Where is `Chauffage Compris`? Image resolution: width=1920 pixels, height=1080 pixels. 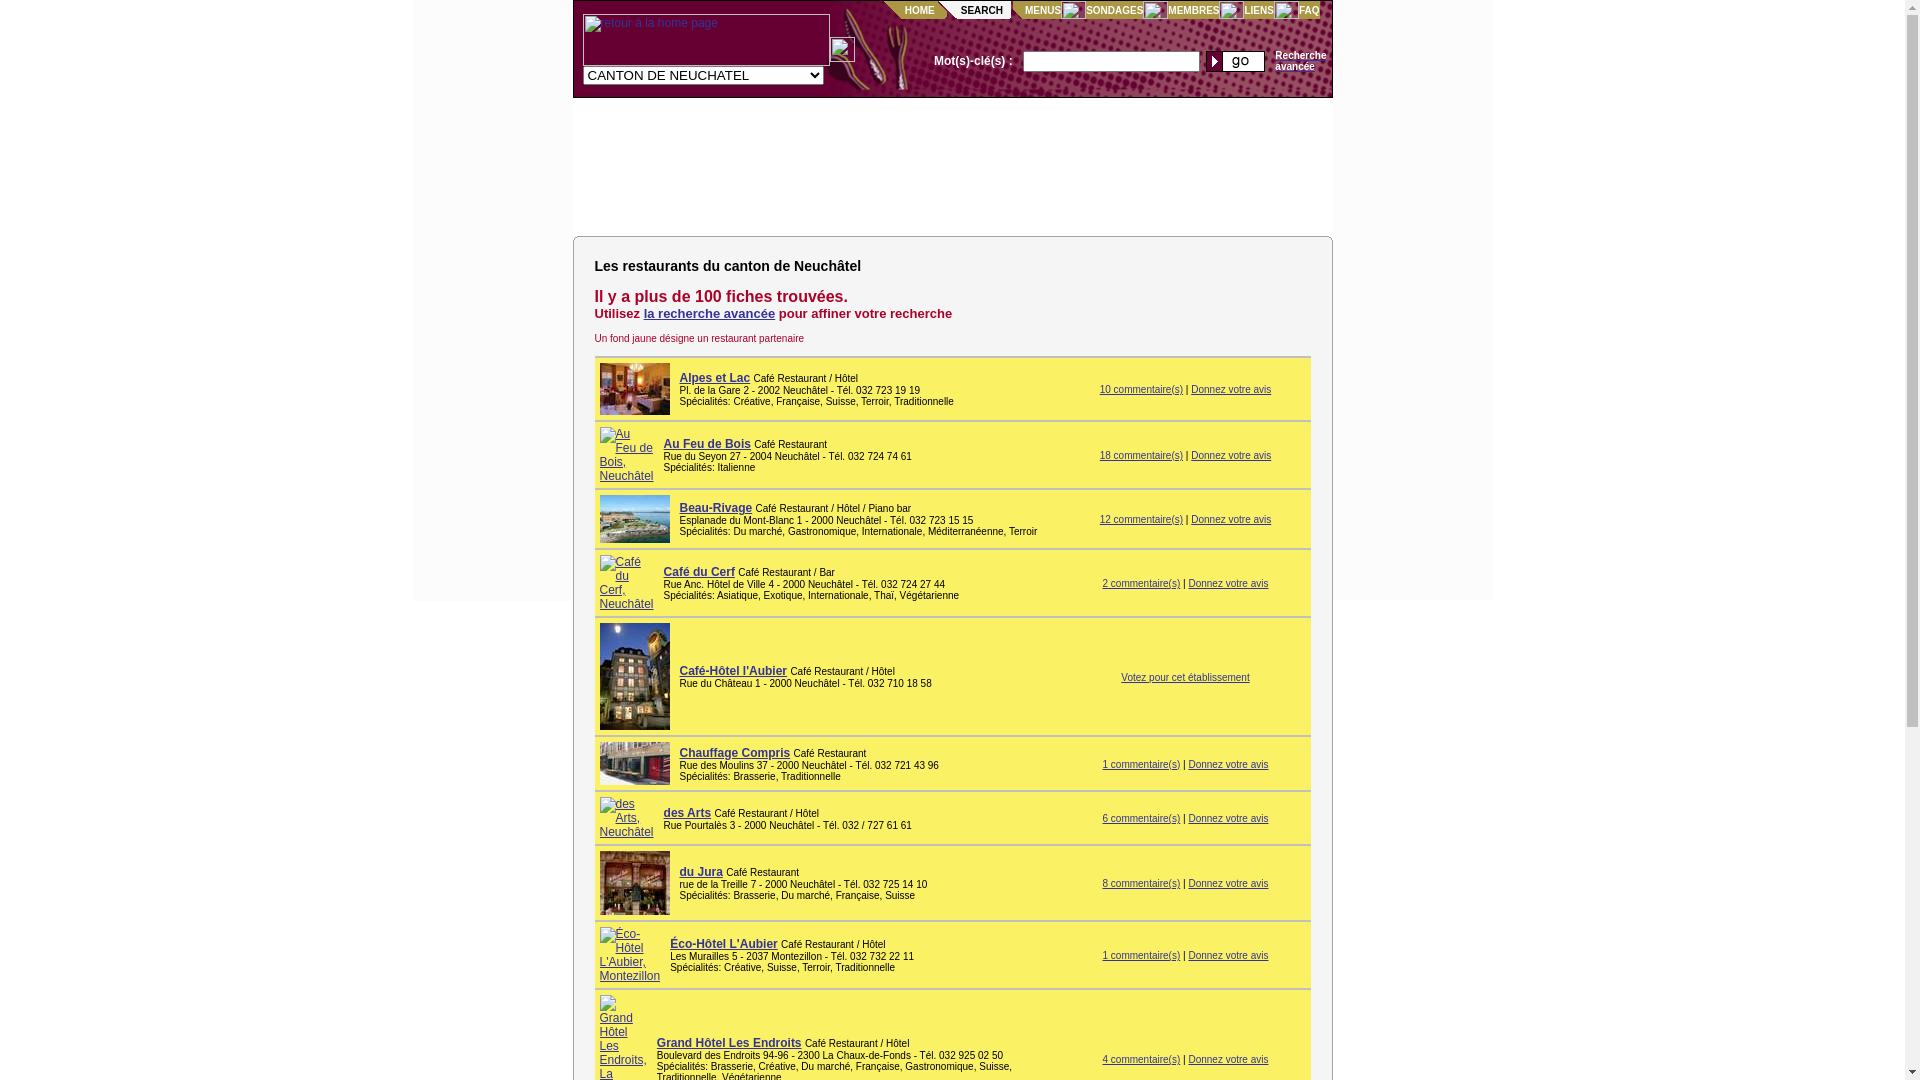
Chauffage Compris is located at coordinates (736, 753).